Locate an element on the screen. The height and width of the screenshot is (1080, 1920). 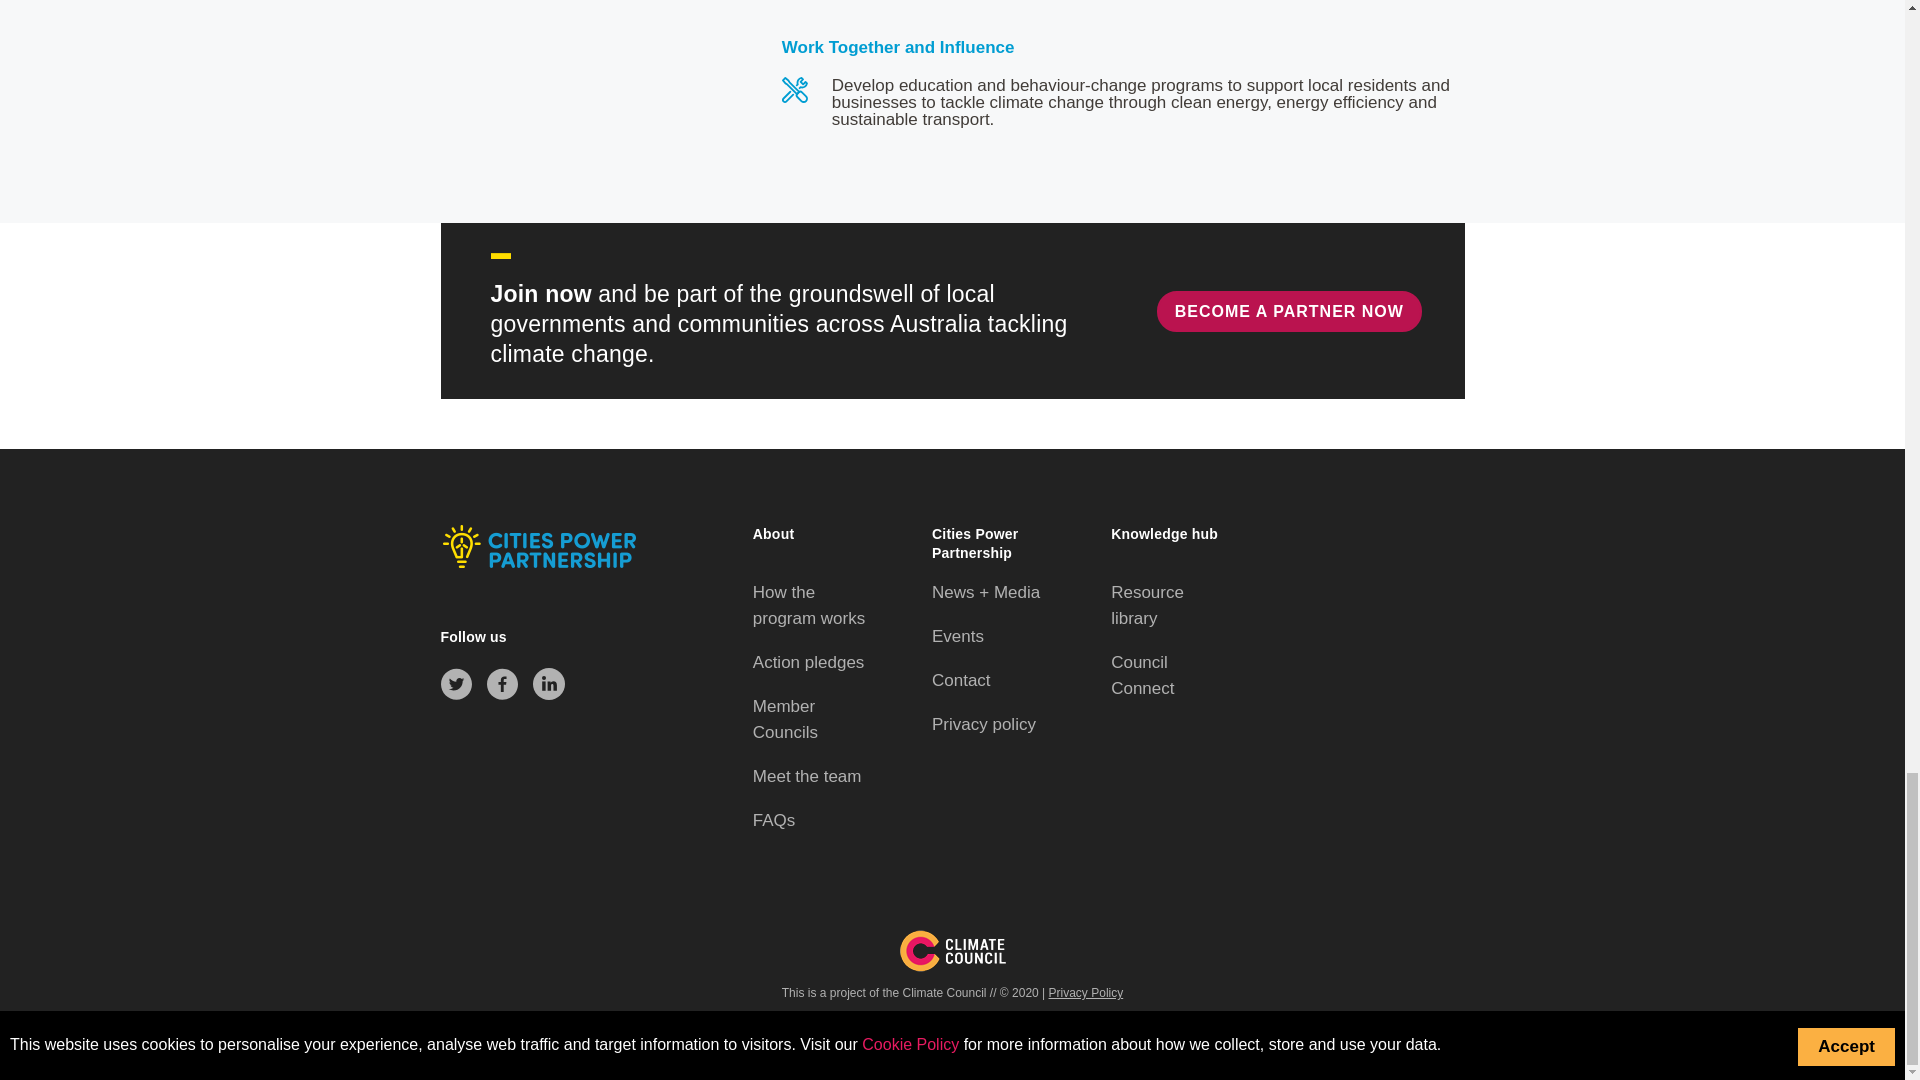
Member Councils is located at coordinates (784, 718).